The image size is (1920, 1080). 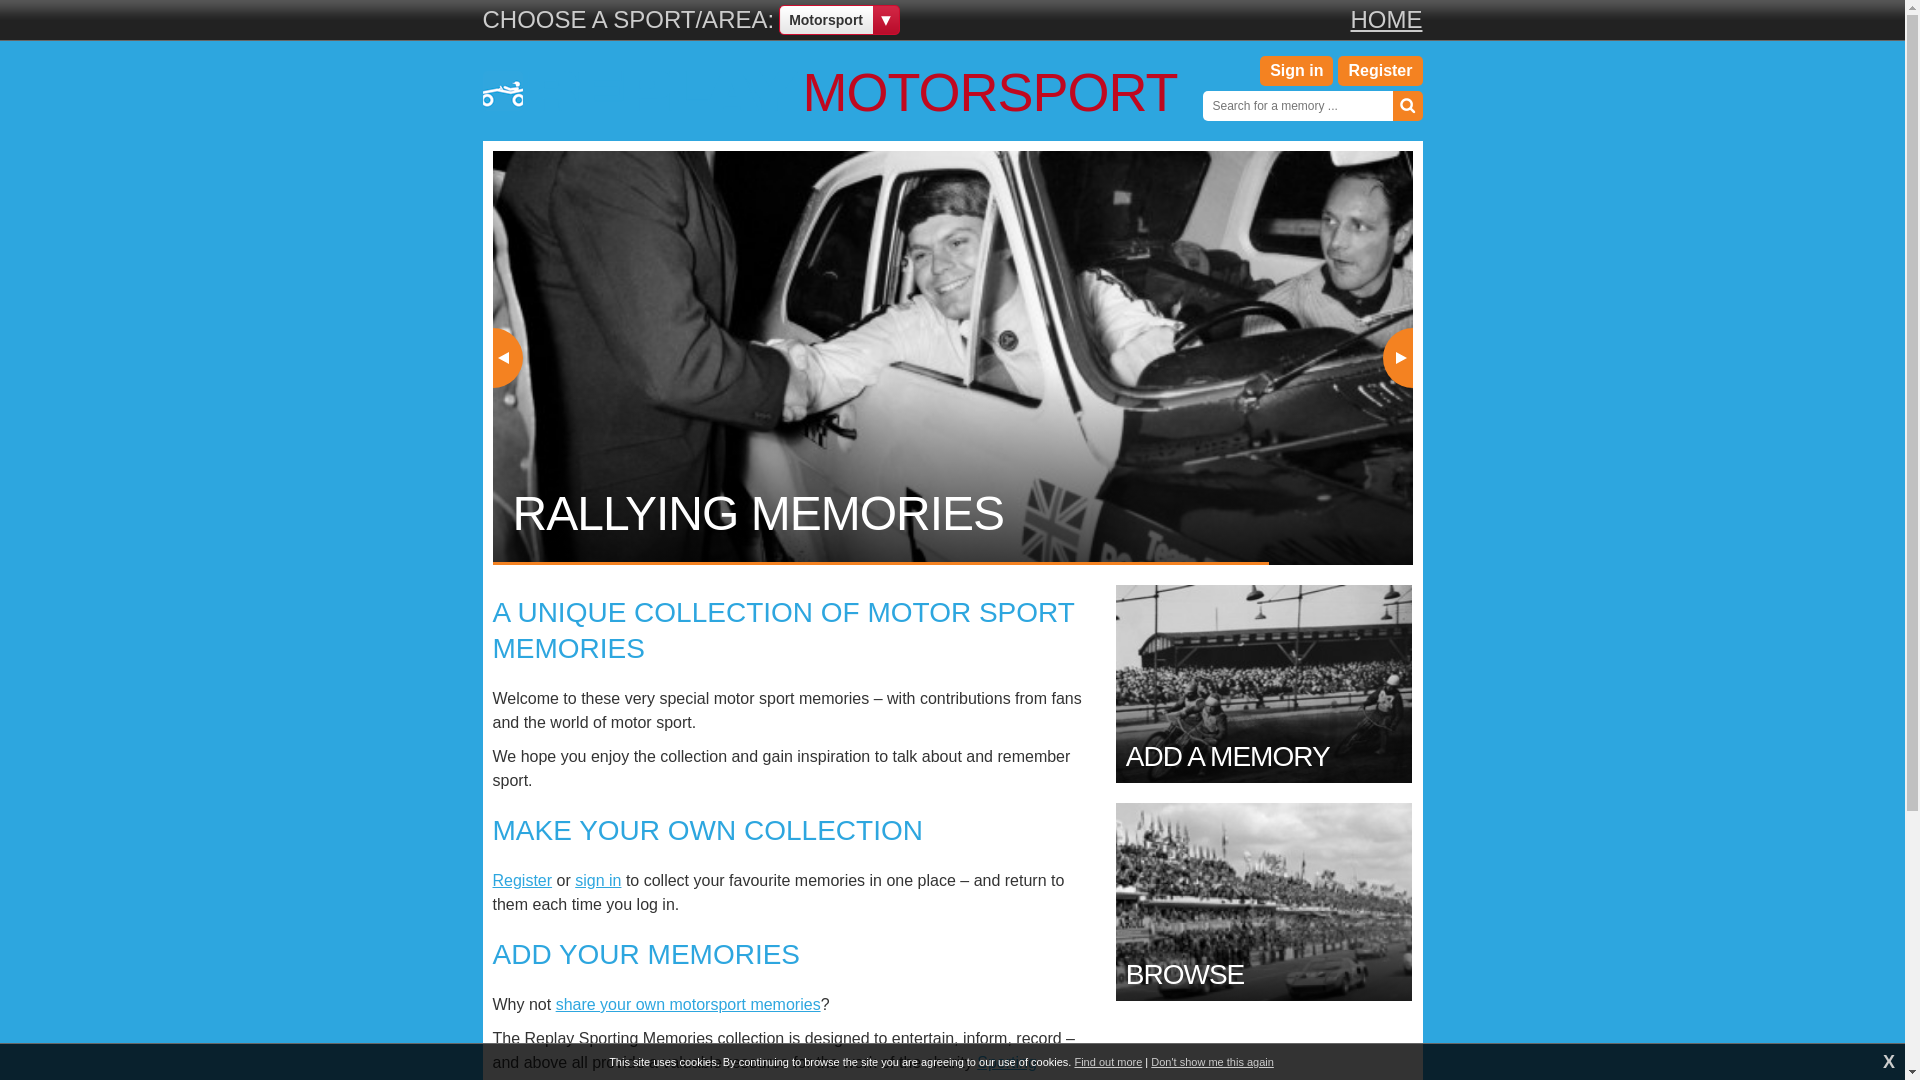 I want to click on Register, so click(x=522, y=880).